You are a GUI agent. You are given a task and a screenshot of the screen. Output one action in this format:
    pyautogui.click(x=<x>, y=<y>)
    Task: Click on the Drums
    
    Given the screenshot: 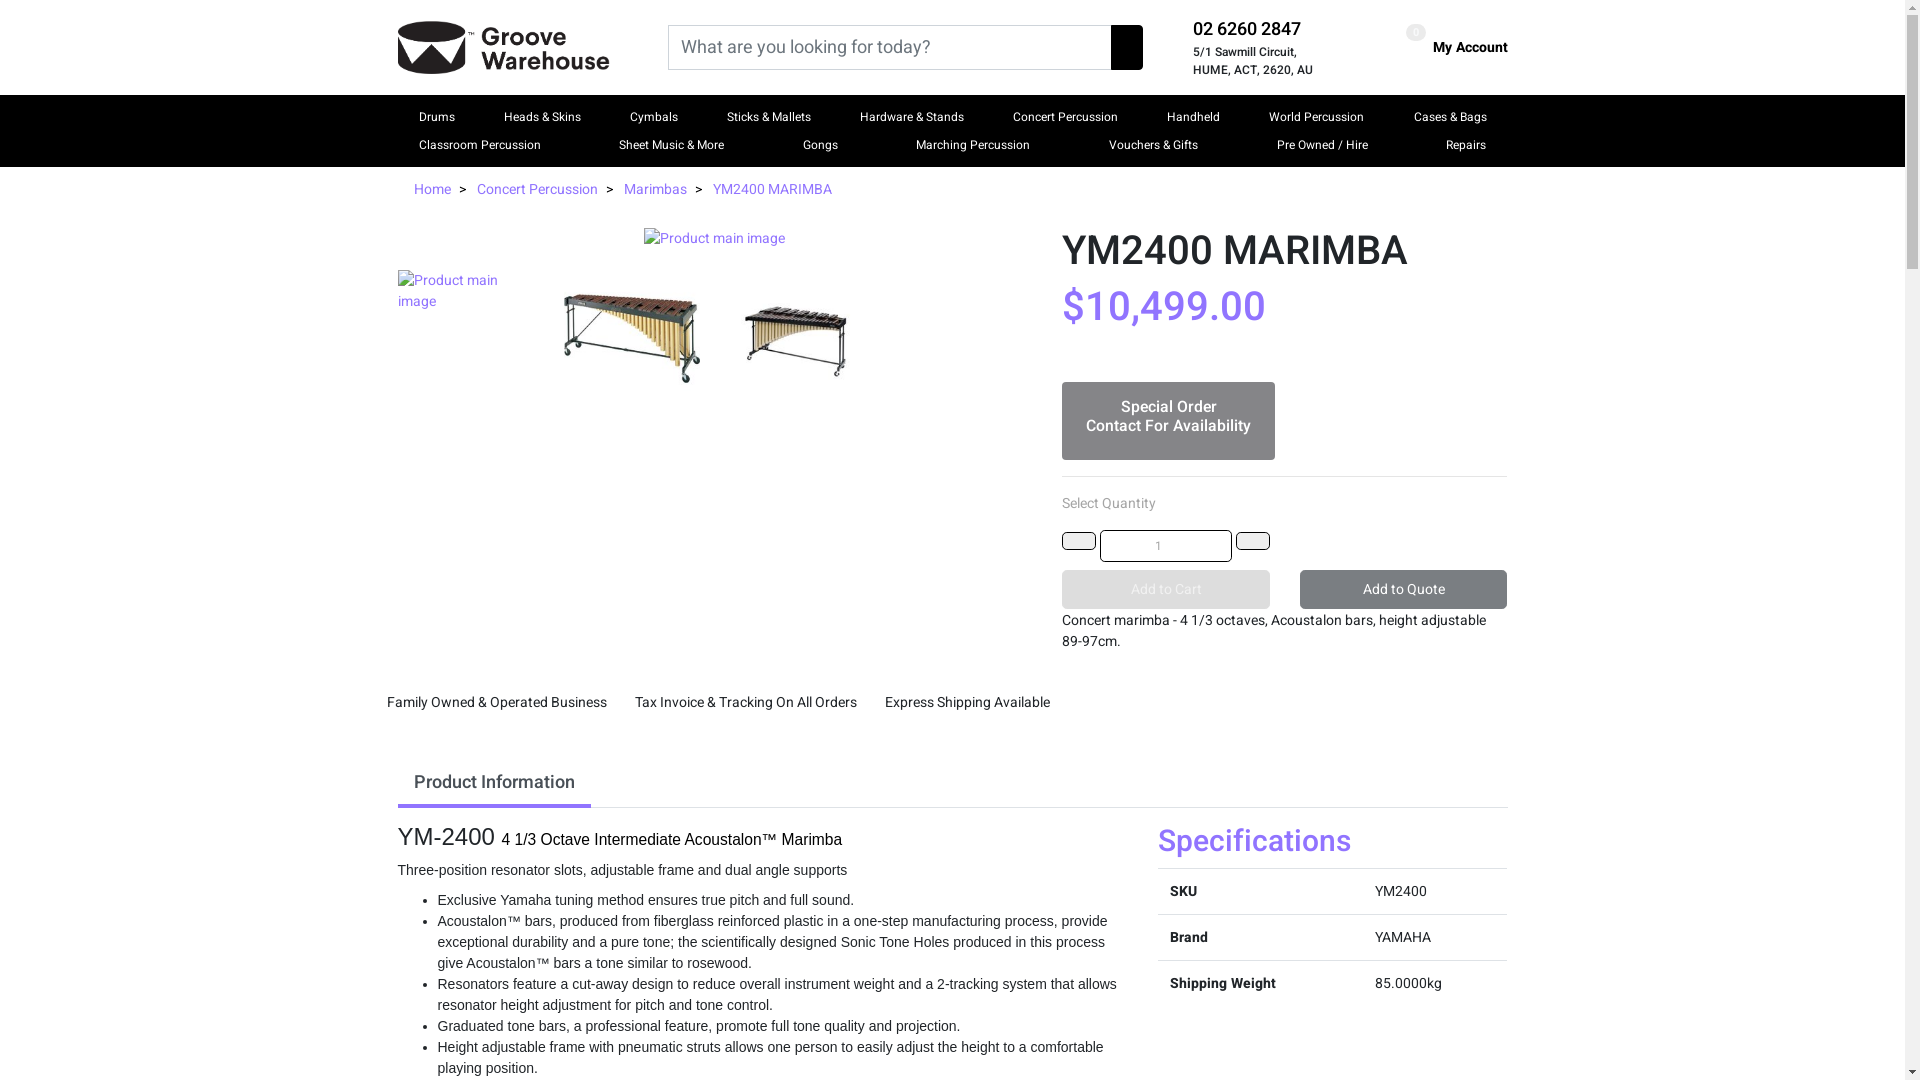 What is the action you would take?
    pyautogui.click(x=436, y=117)
    